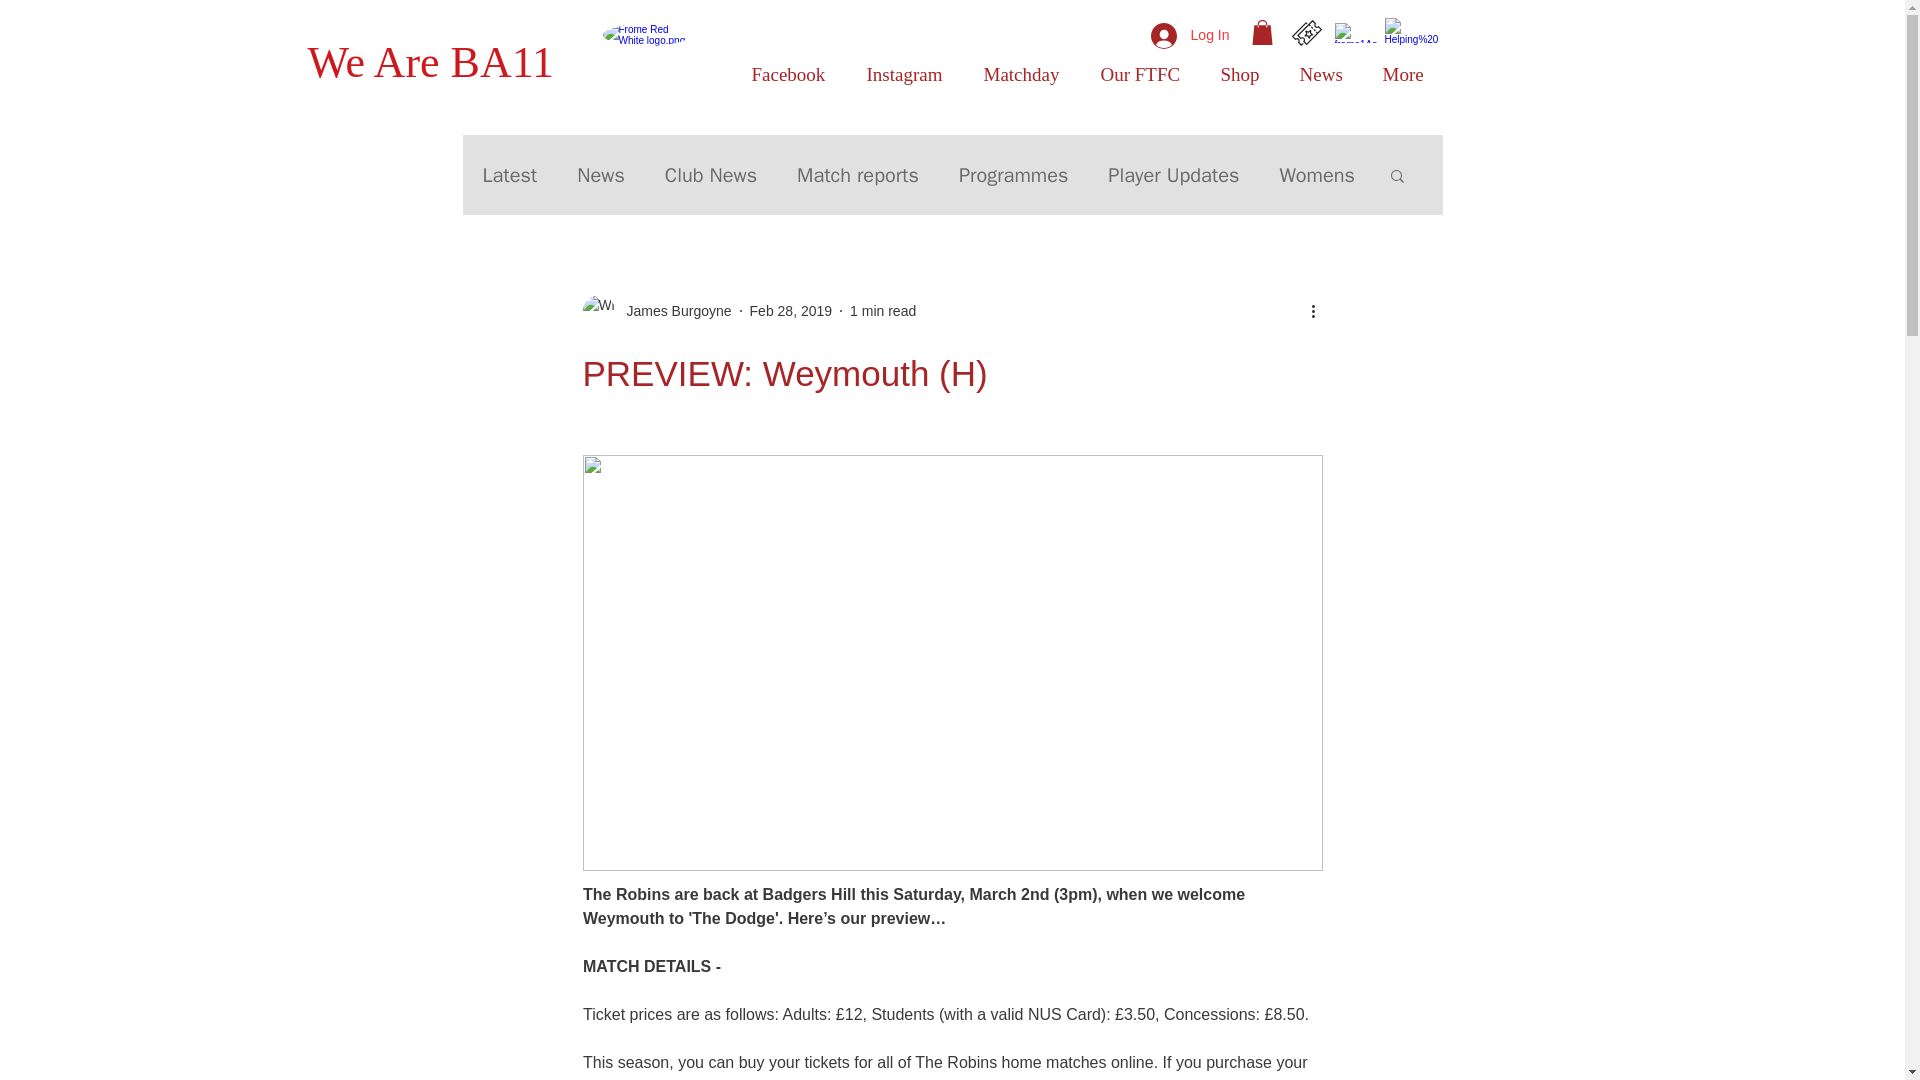 The height and width of the screenshot is (1080, 1920). Describe the element at coordinates (882, 310) in the screenshot. I see `1 min read` at that location.